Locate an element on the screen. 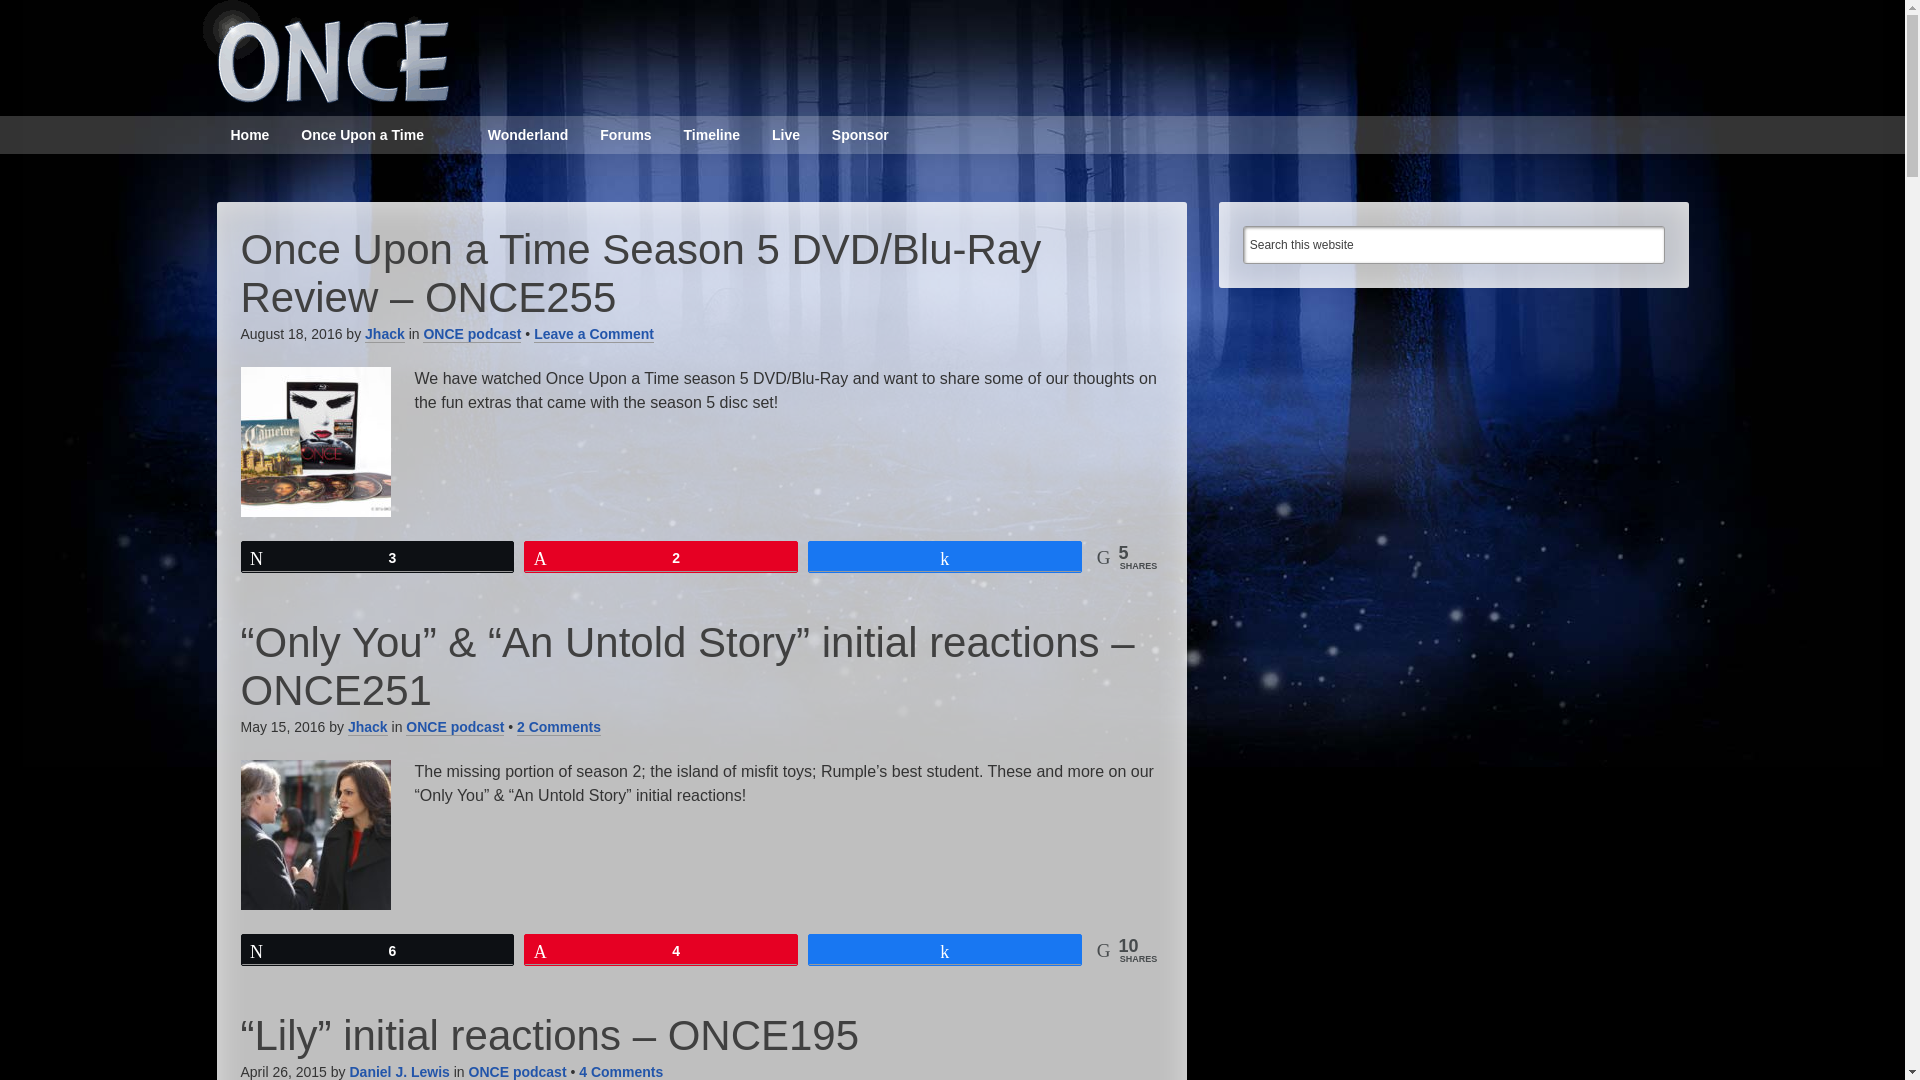 Image resolution: width=1920 pixels, height=1080 pixels. ONCE podcast is located at coordinates (517, 1072).